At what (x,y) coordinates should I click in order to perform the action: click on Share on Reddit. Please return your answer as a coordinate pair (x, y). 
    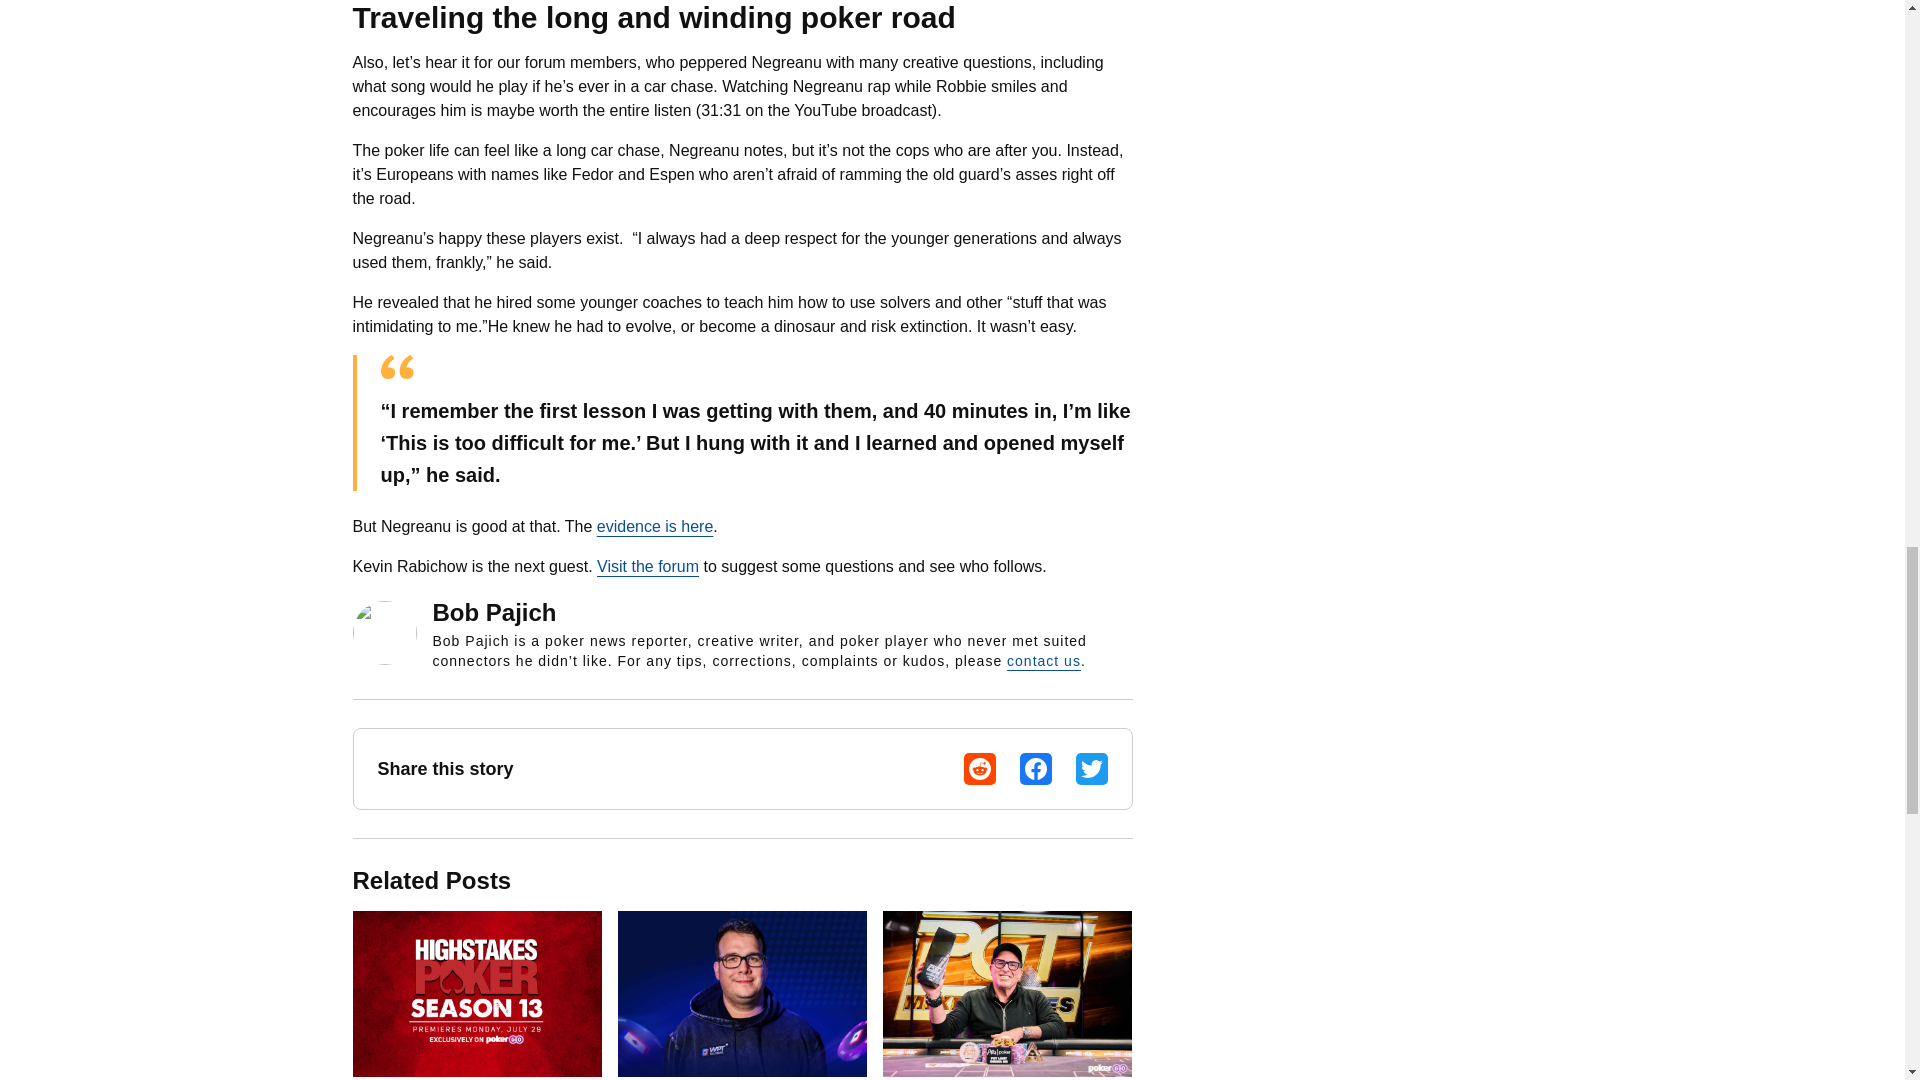
    Looking at the image, I should click on (980, 768).